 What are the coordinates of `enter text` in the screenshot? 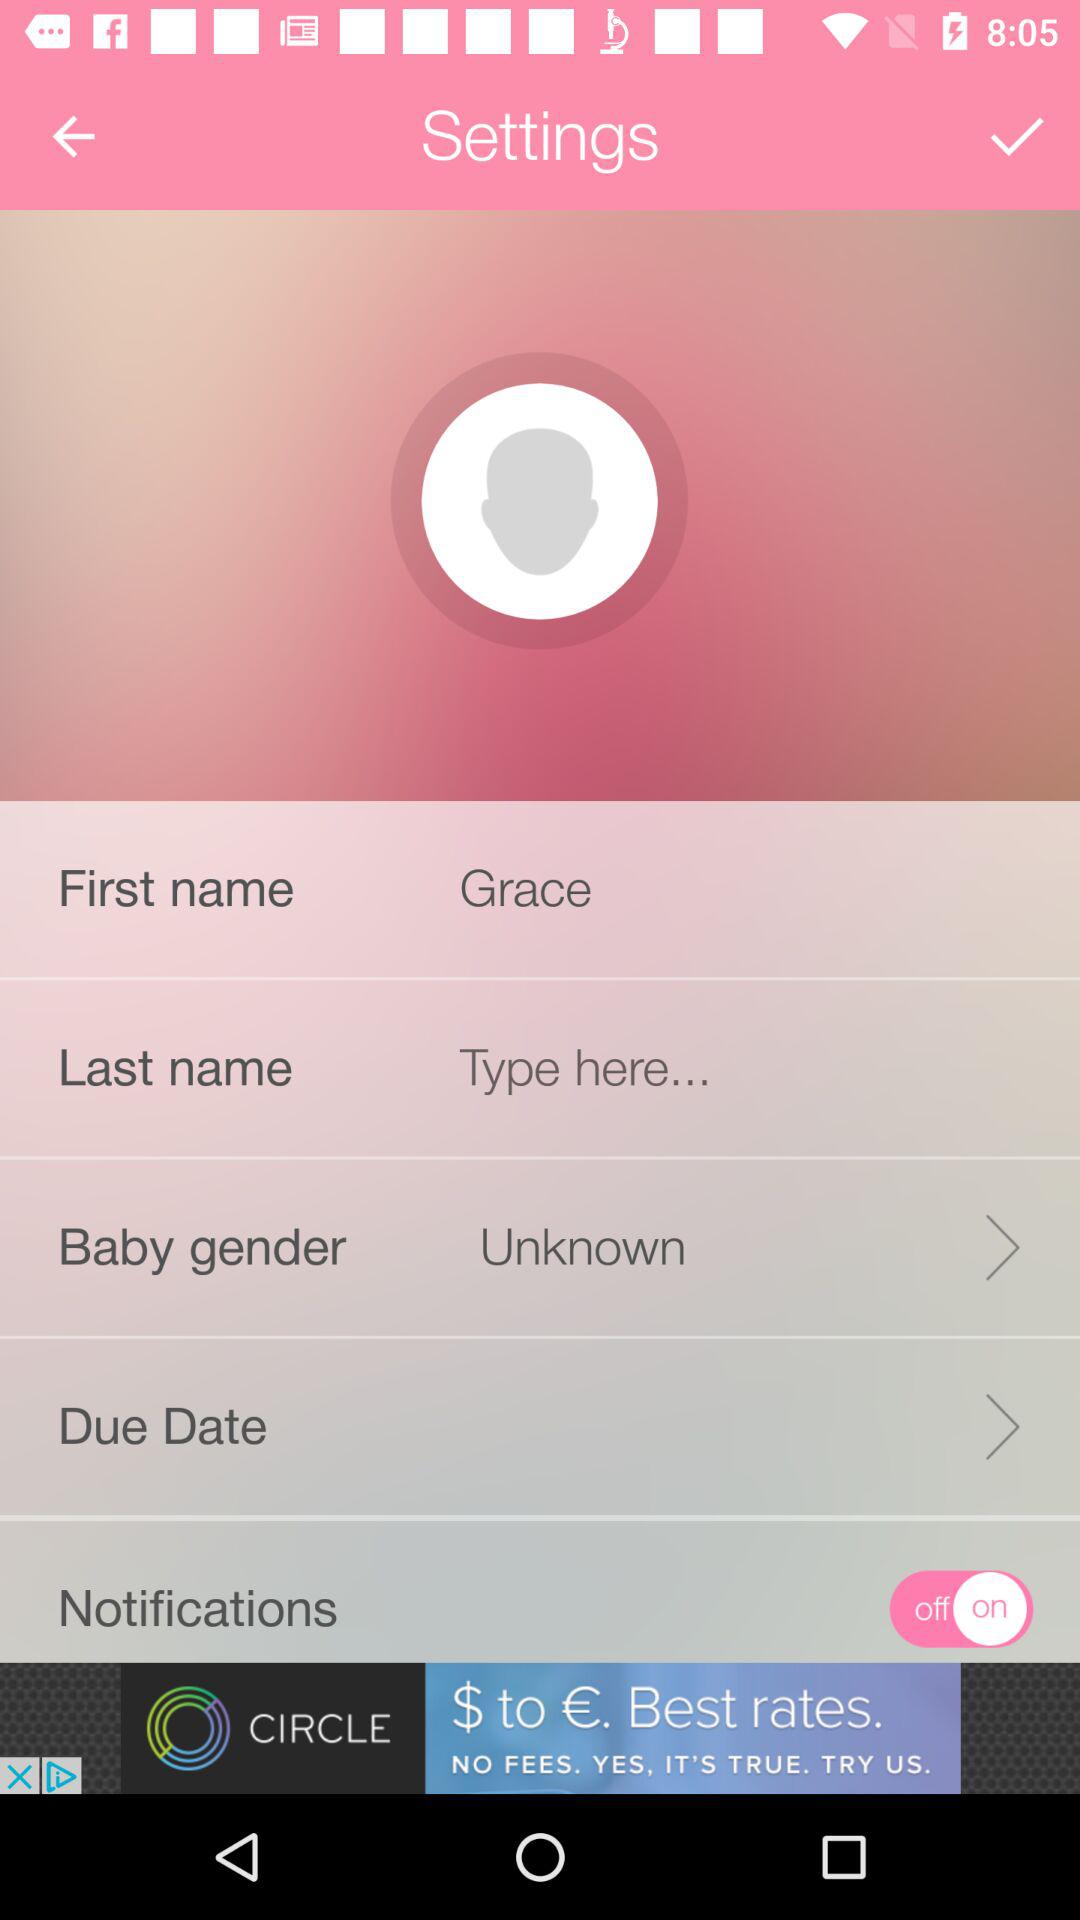 It's located at (747, 1068).